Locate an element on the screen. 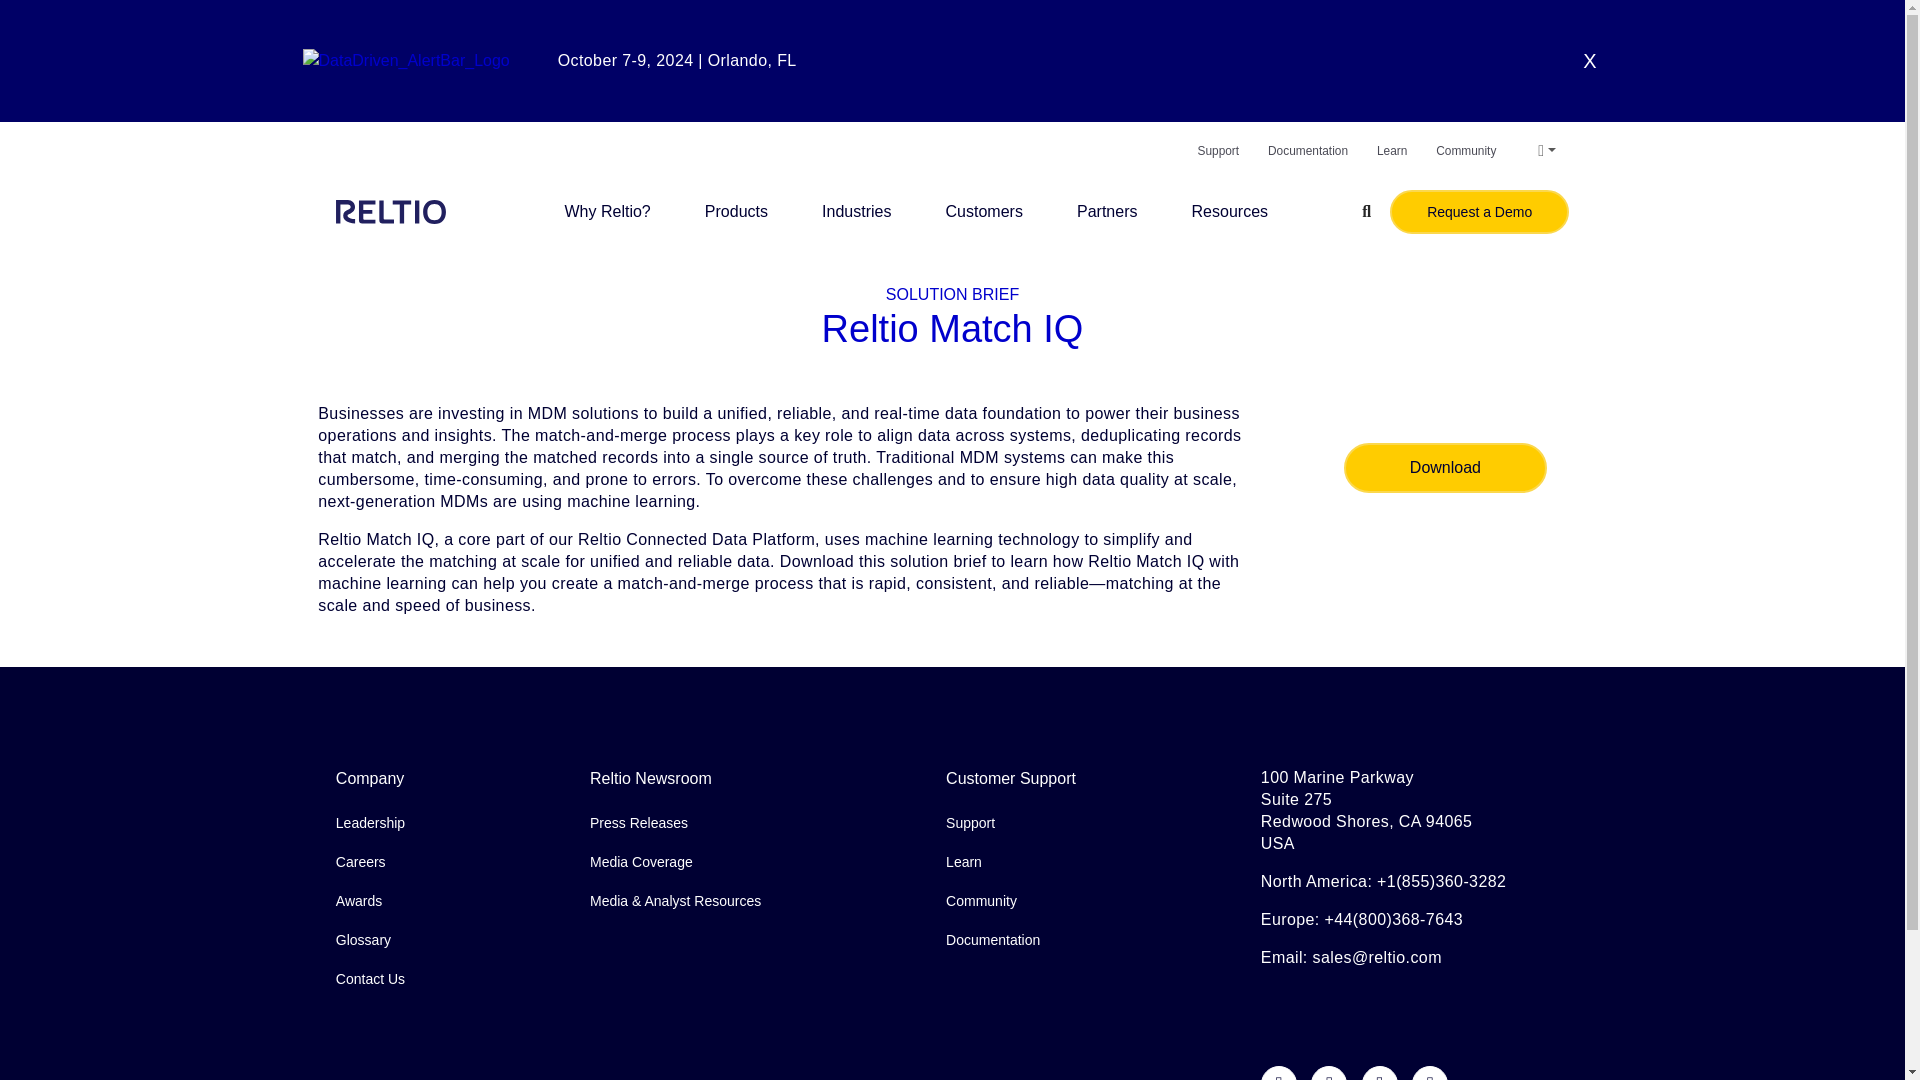  Support is located at coordinates (1217, 150).